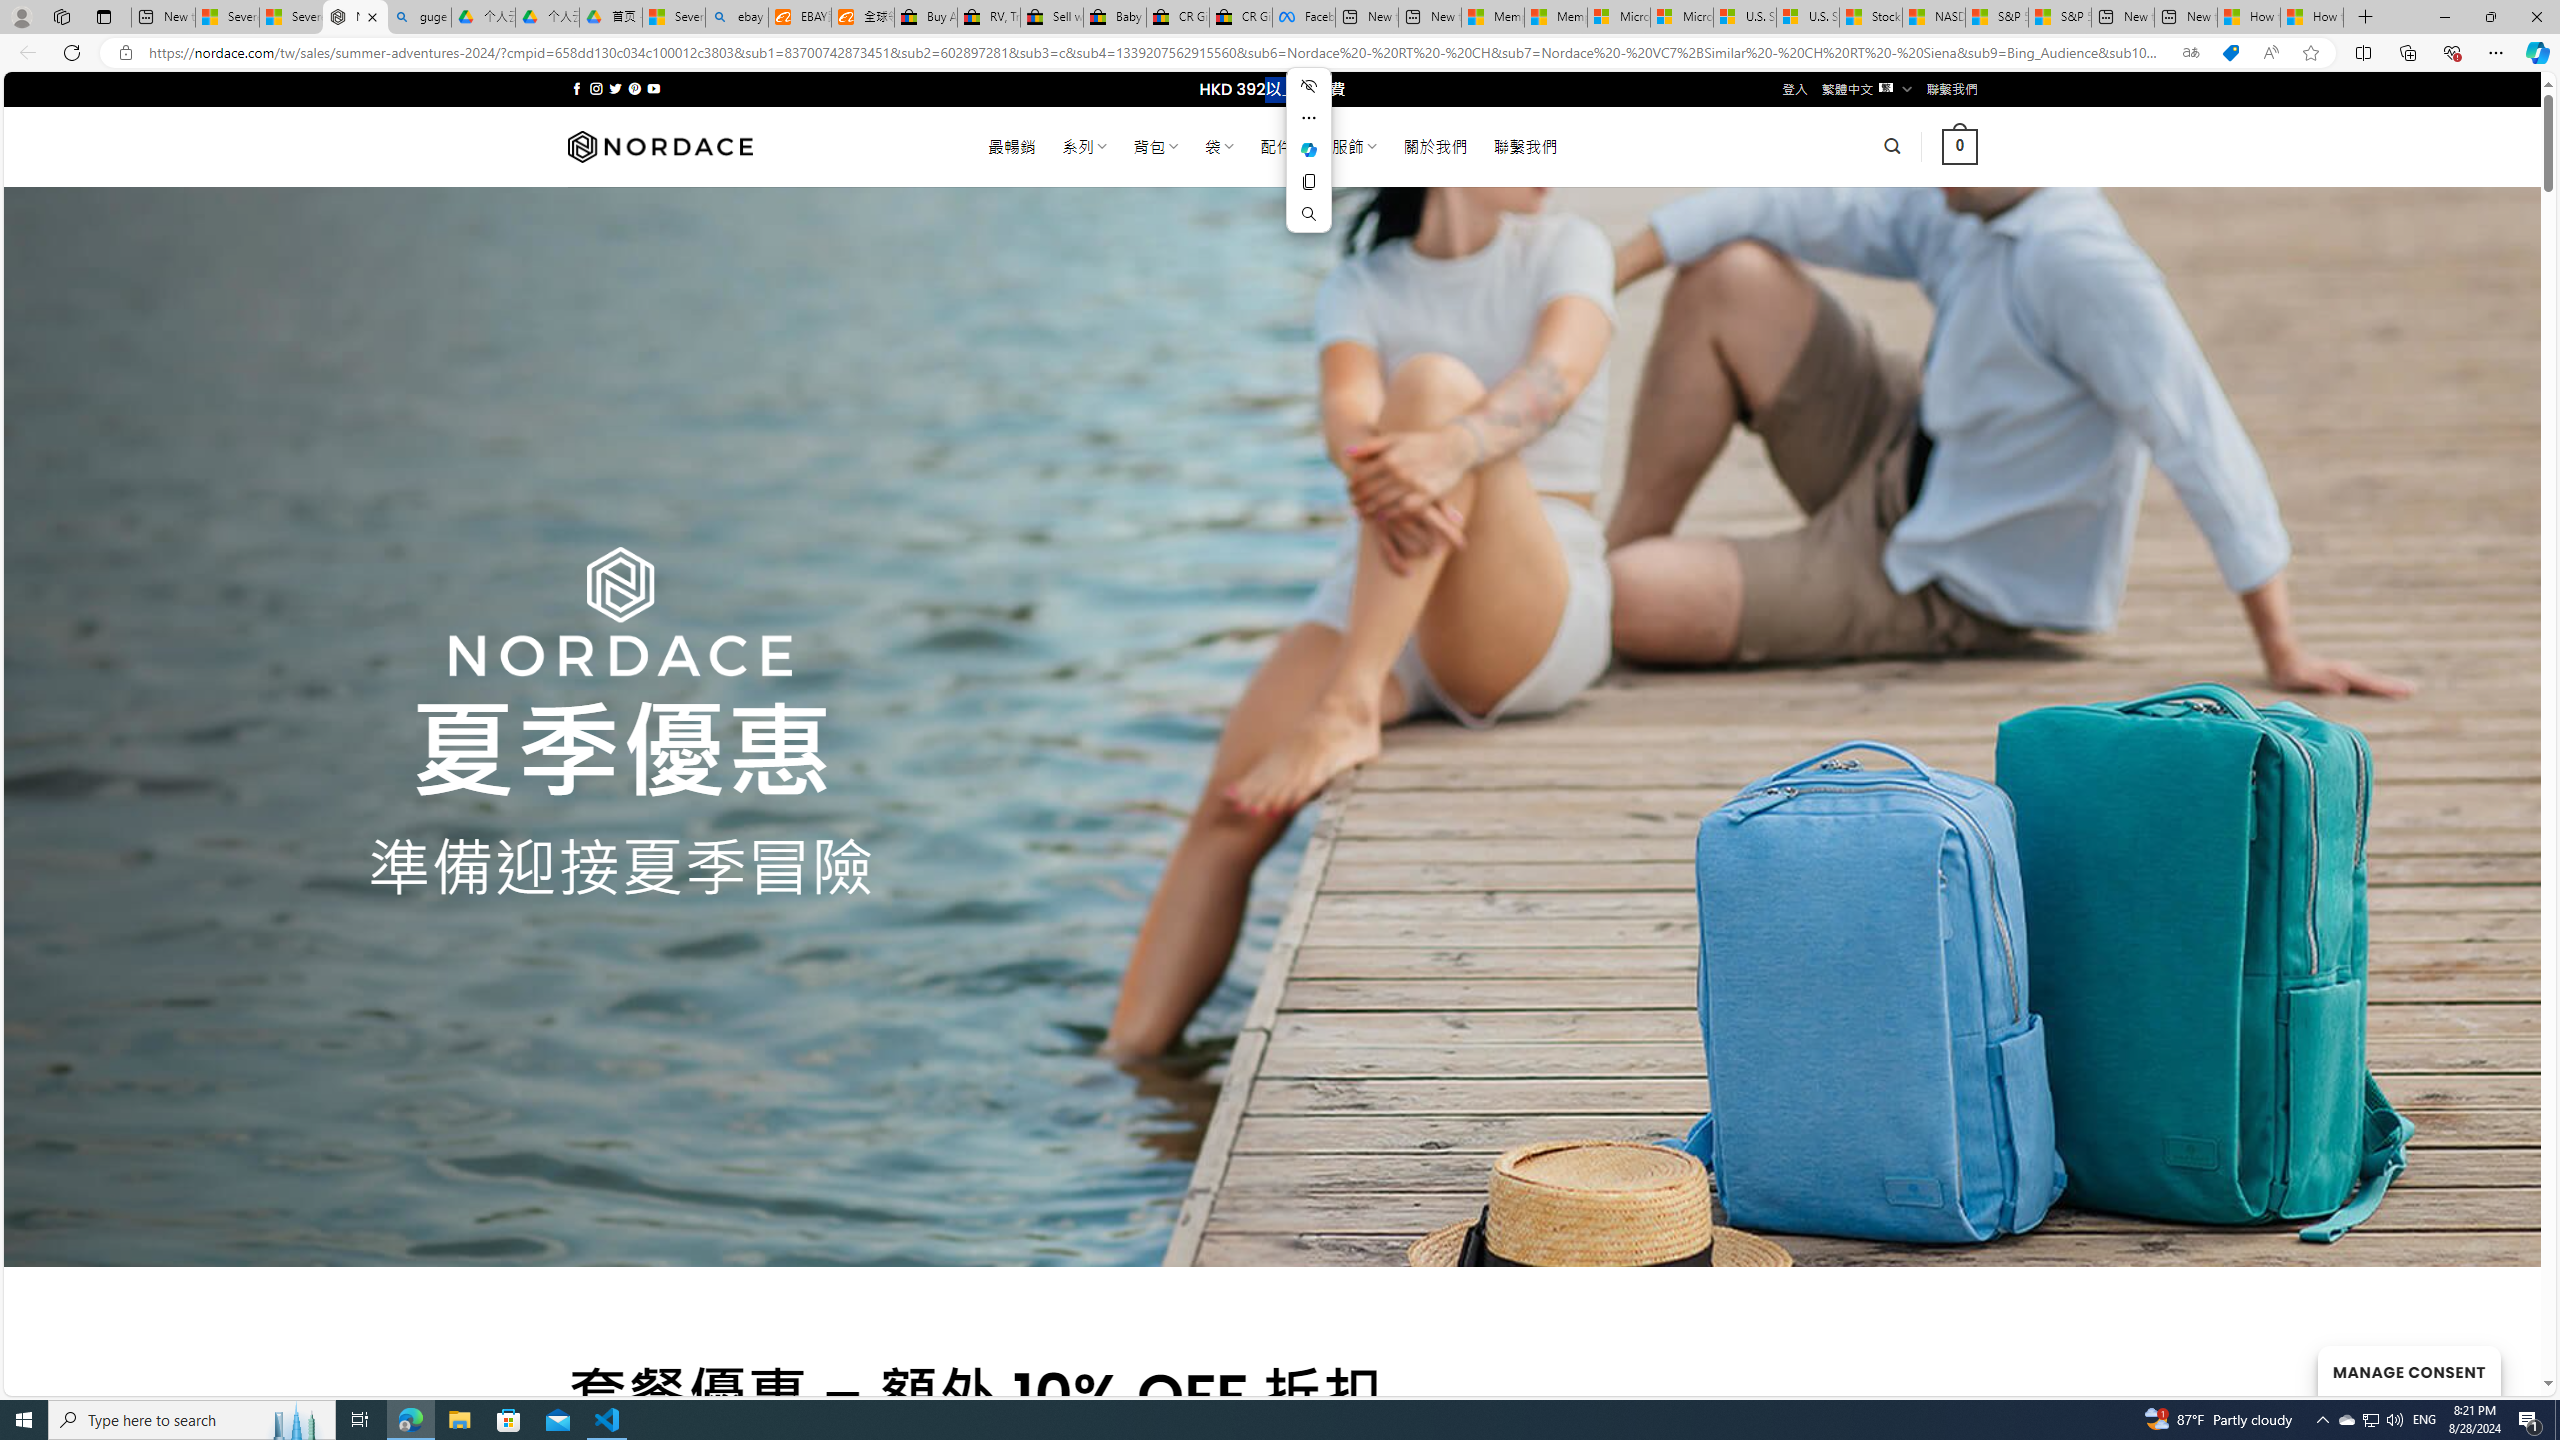 The height and width of the screenshot is (1440, 2560). What do you see at coordinates (1309, 149) in the screenshot?
I see `Mini menu on text selection` at bounding box center [1309, 149].